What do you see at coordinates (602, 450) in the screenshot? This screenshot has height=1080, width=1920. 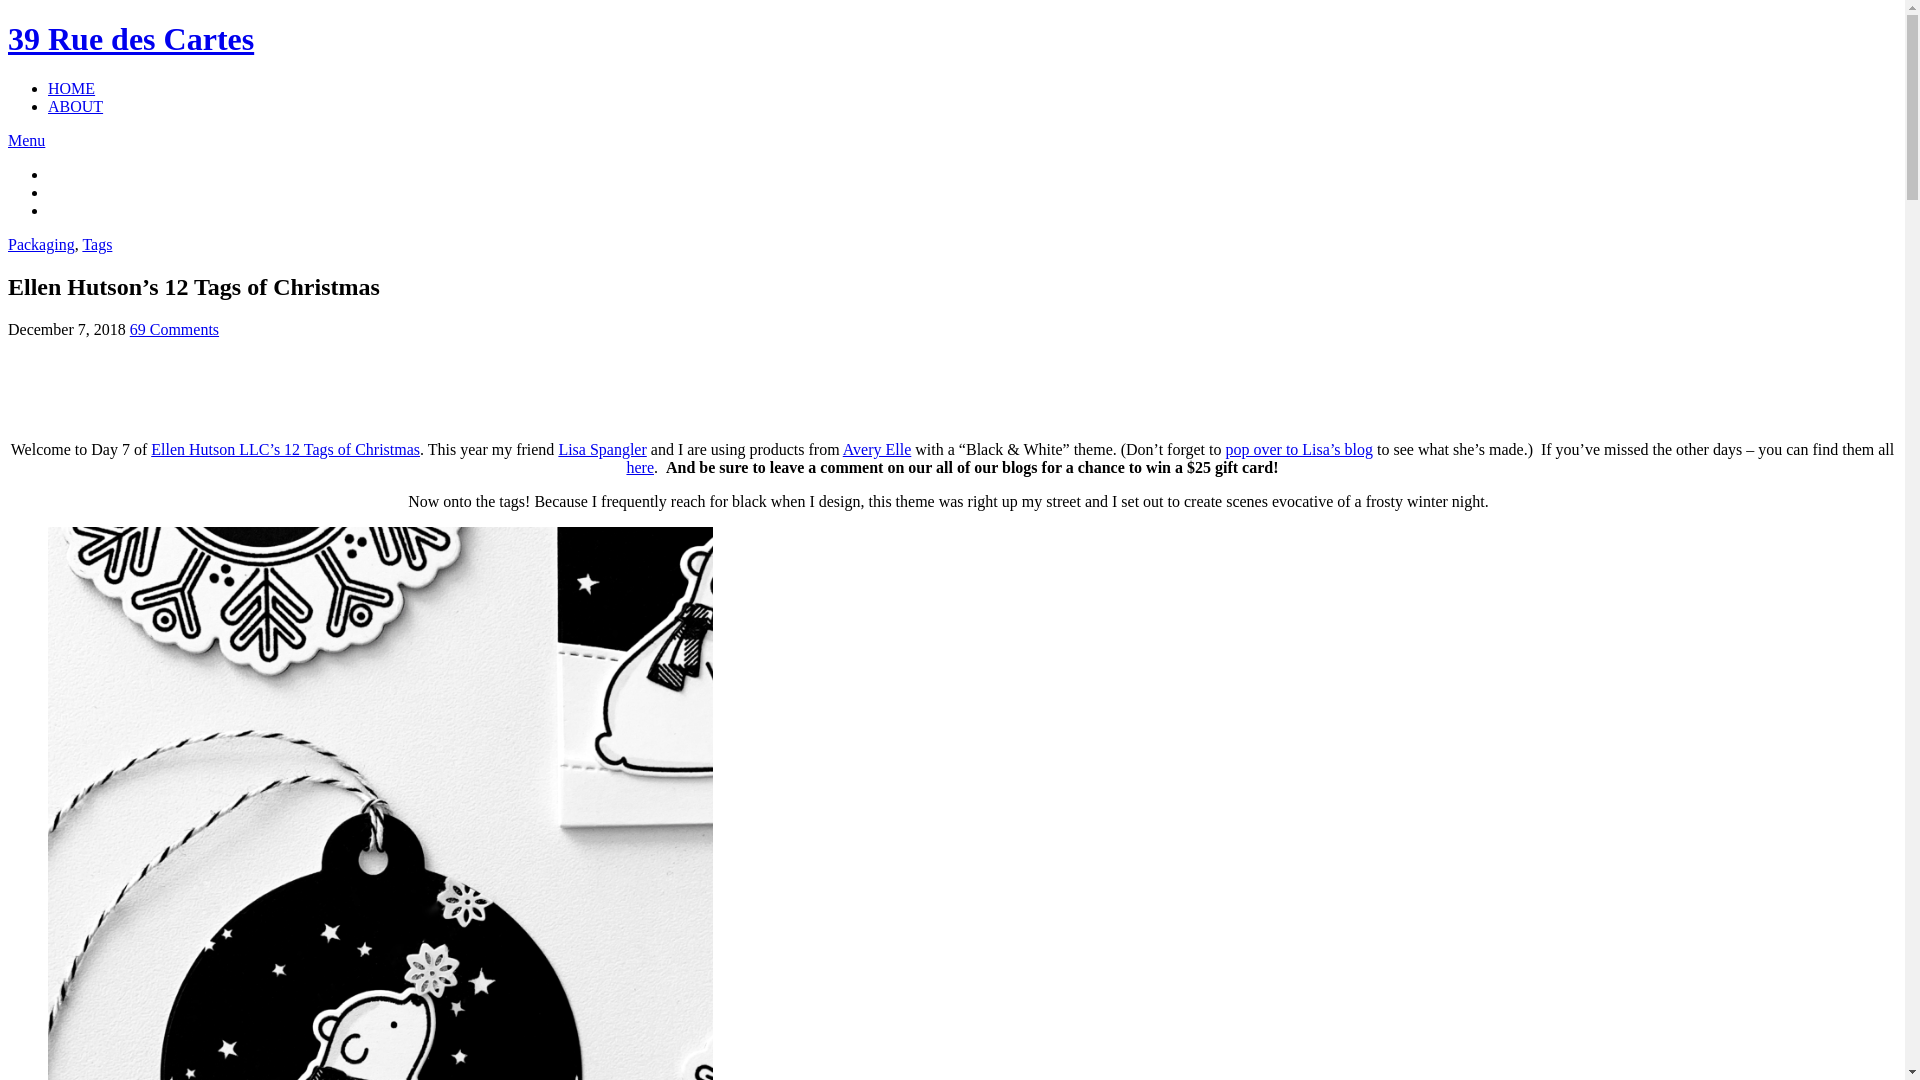 I see `Lisa Spangler` at bounding box center [602, 450].